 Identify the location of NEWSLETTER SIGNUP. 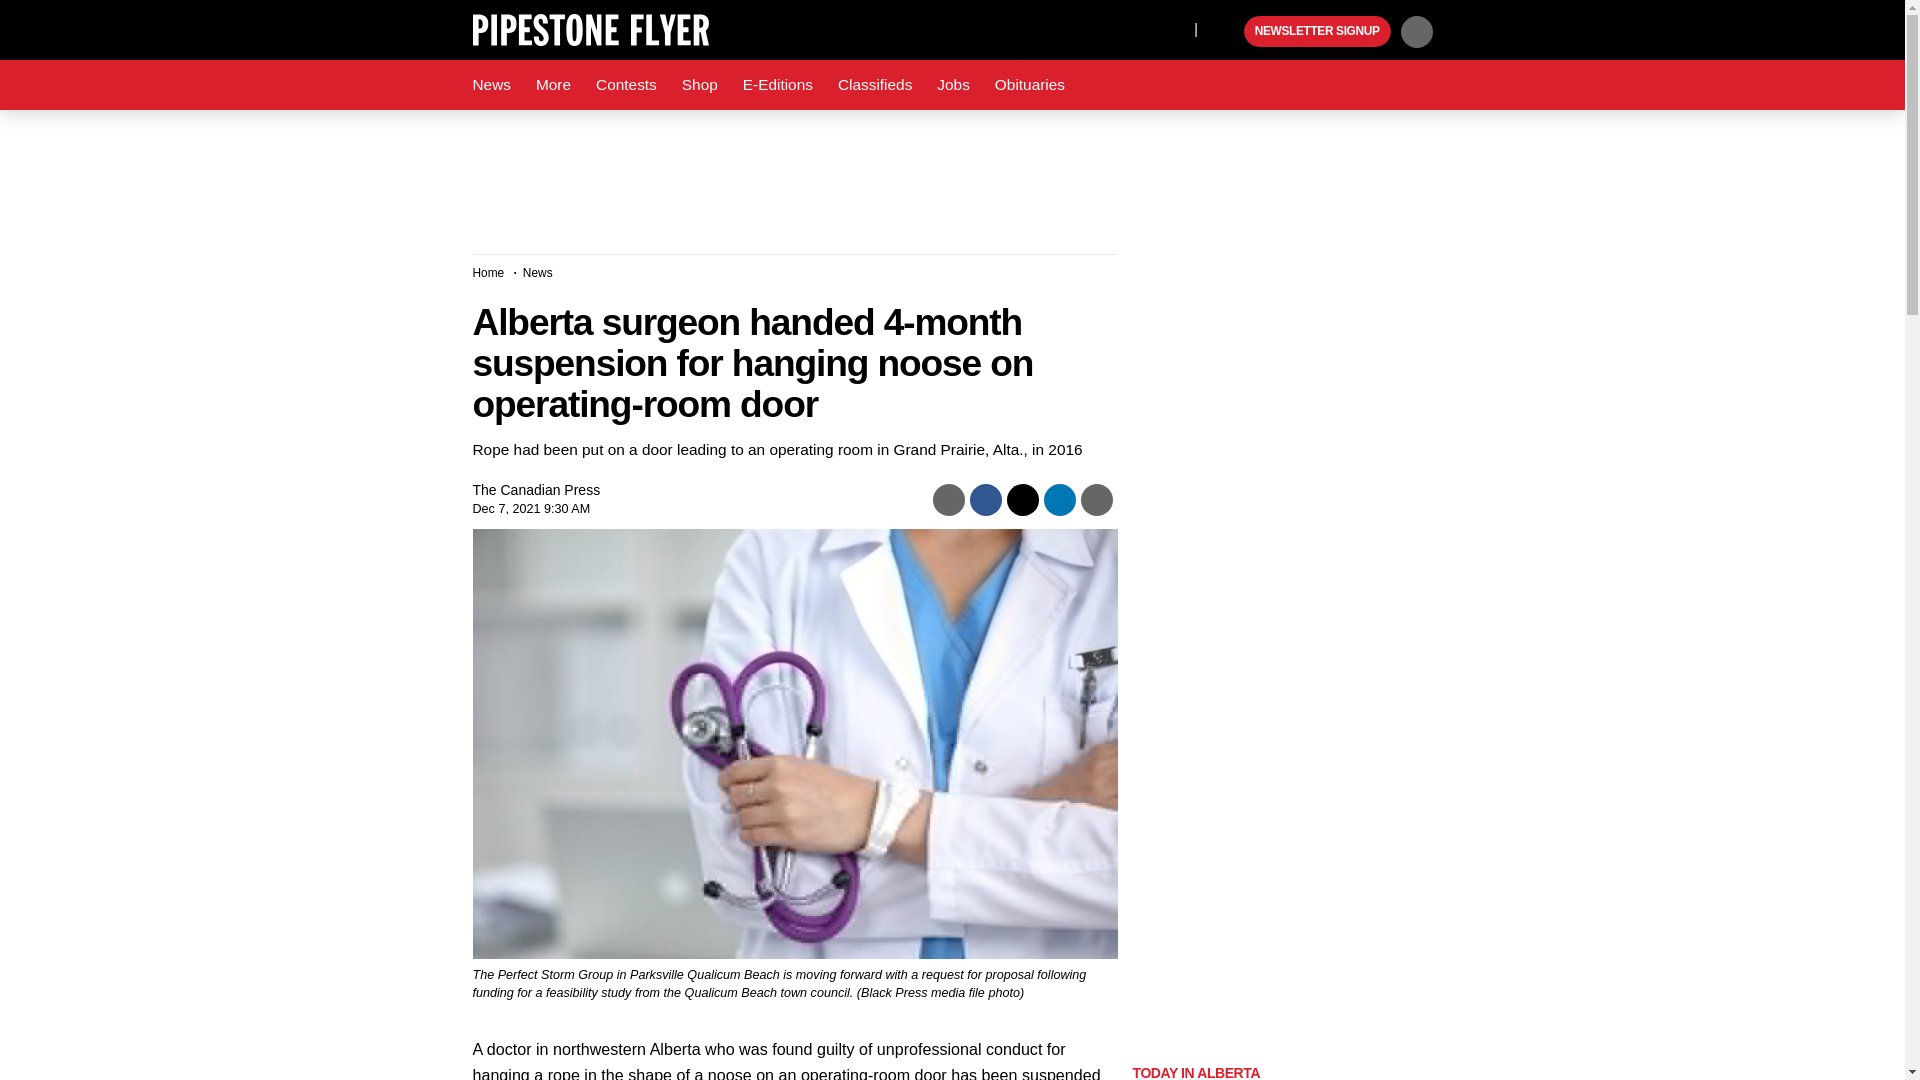
(1317, 32).